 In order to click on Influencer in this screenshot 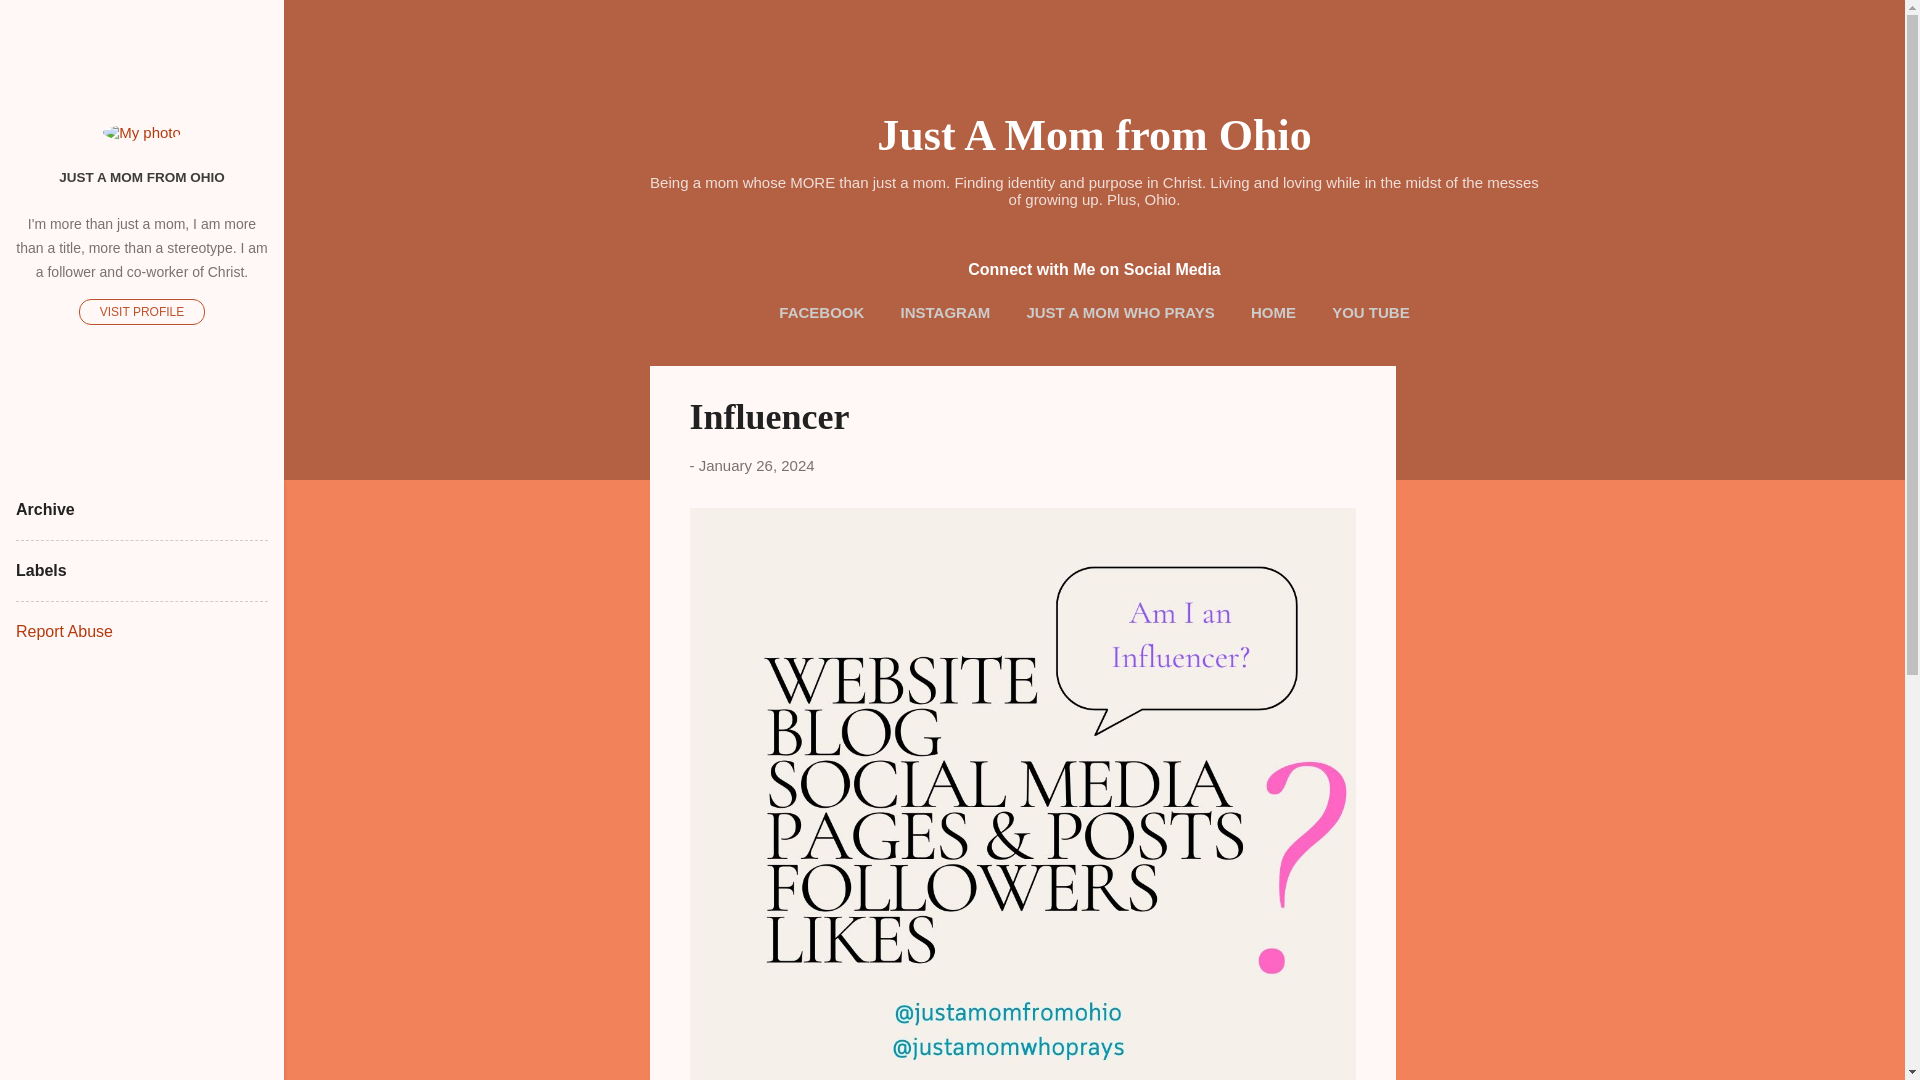, I will do `click(770, 417)`.